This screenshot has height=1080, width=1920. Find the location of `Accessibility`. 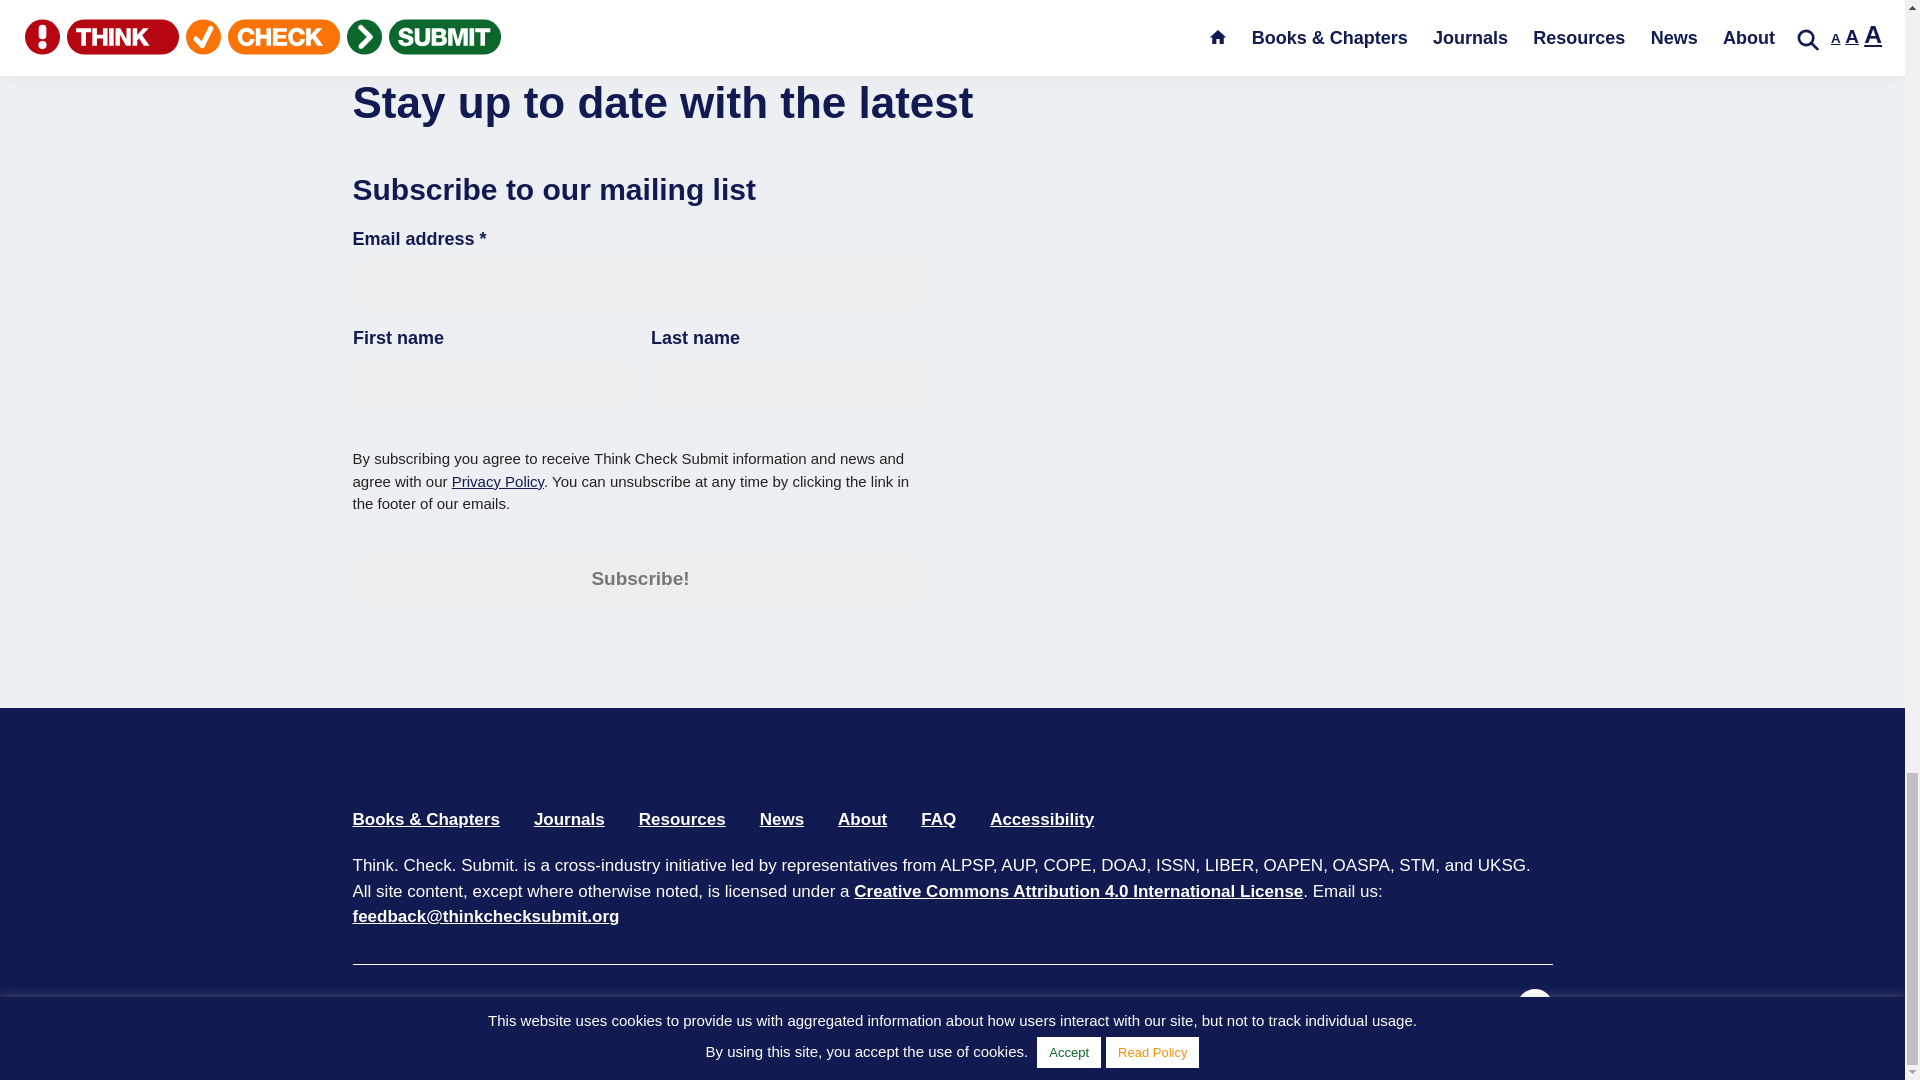

Accessibility is located at coordinates (1042, 819).